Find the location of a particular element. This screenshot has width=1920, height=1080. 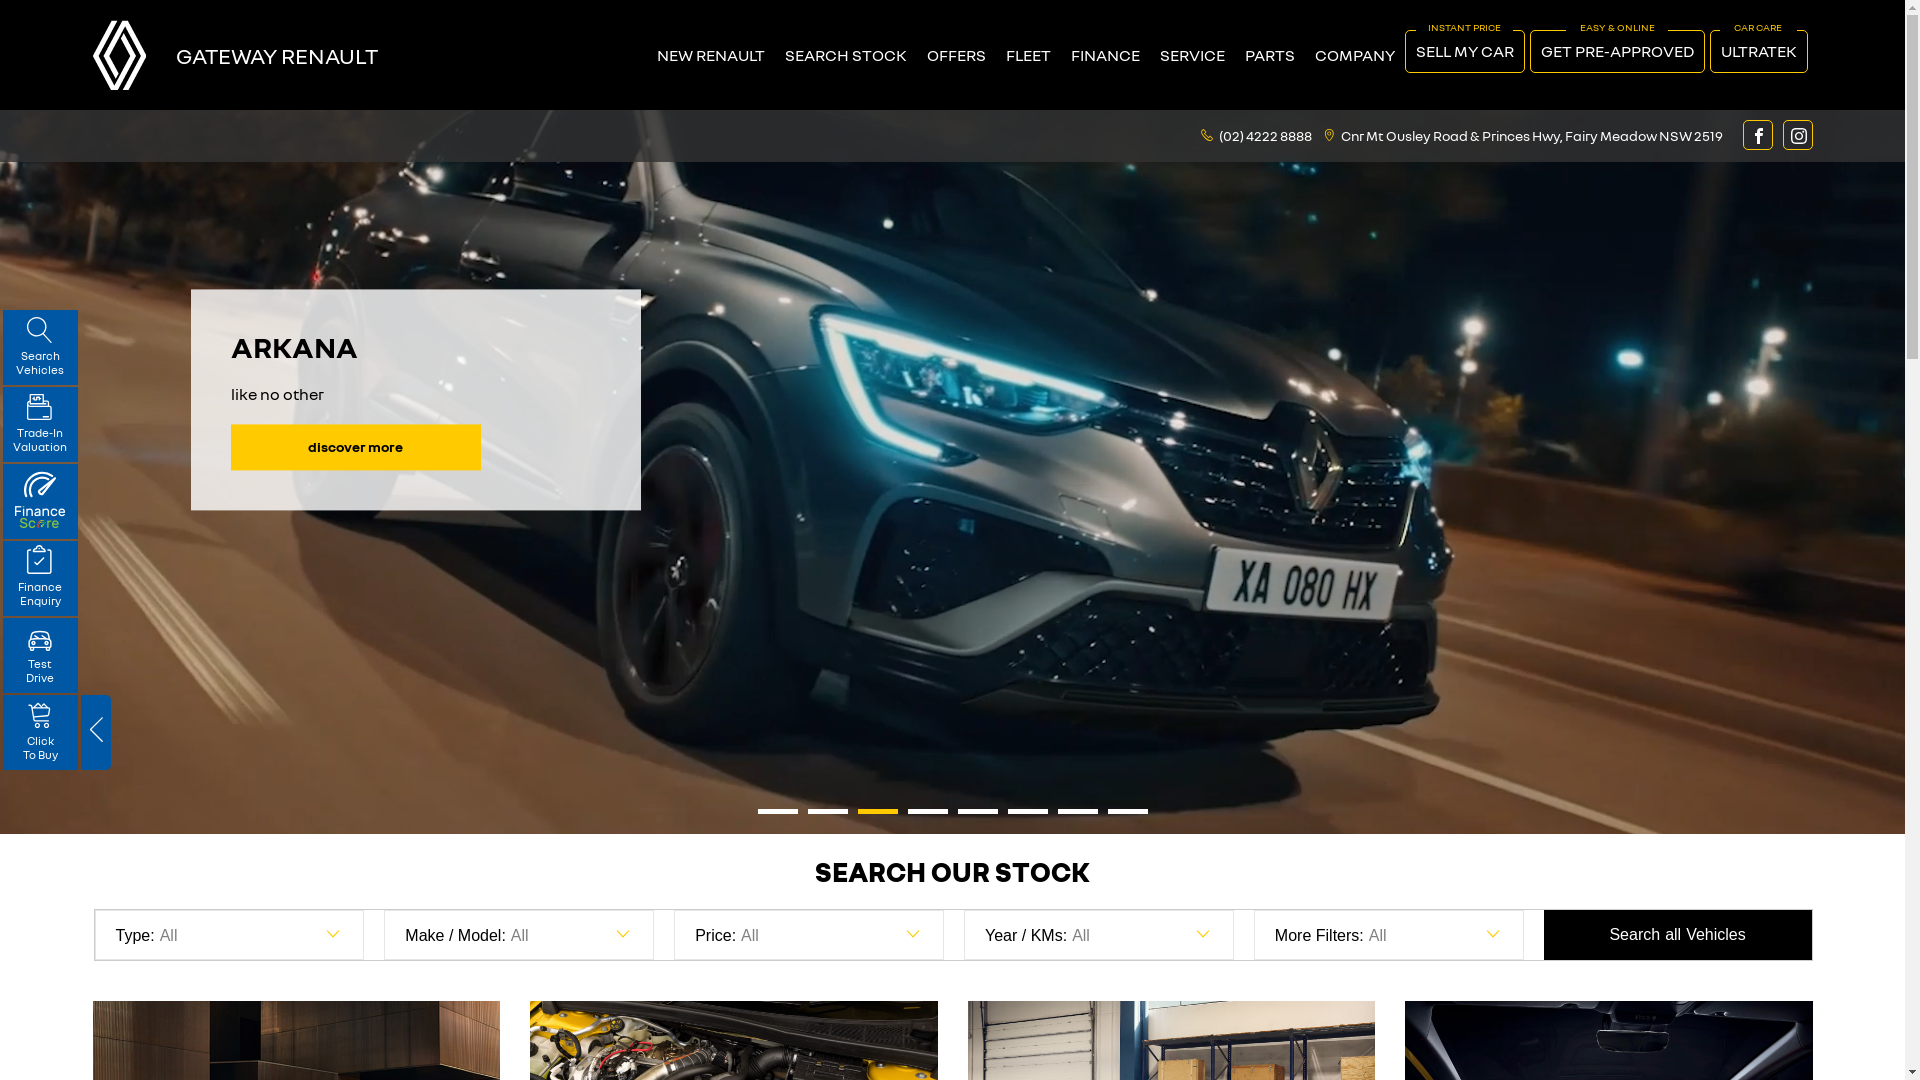

FLEET is located at coordinates (1028, 56).